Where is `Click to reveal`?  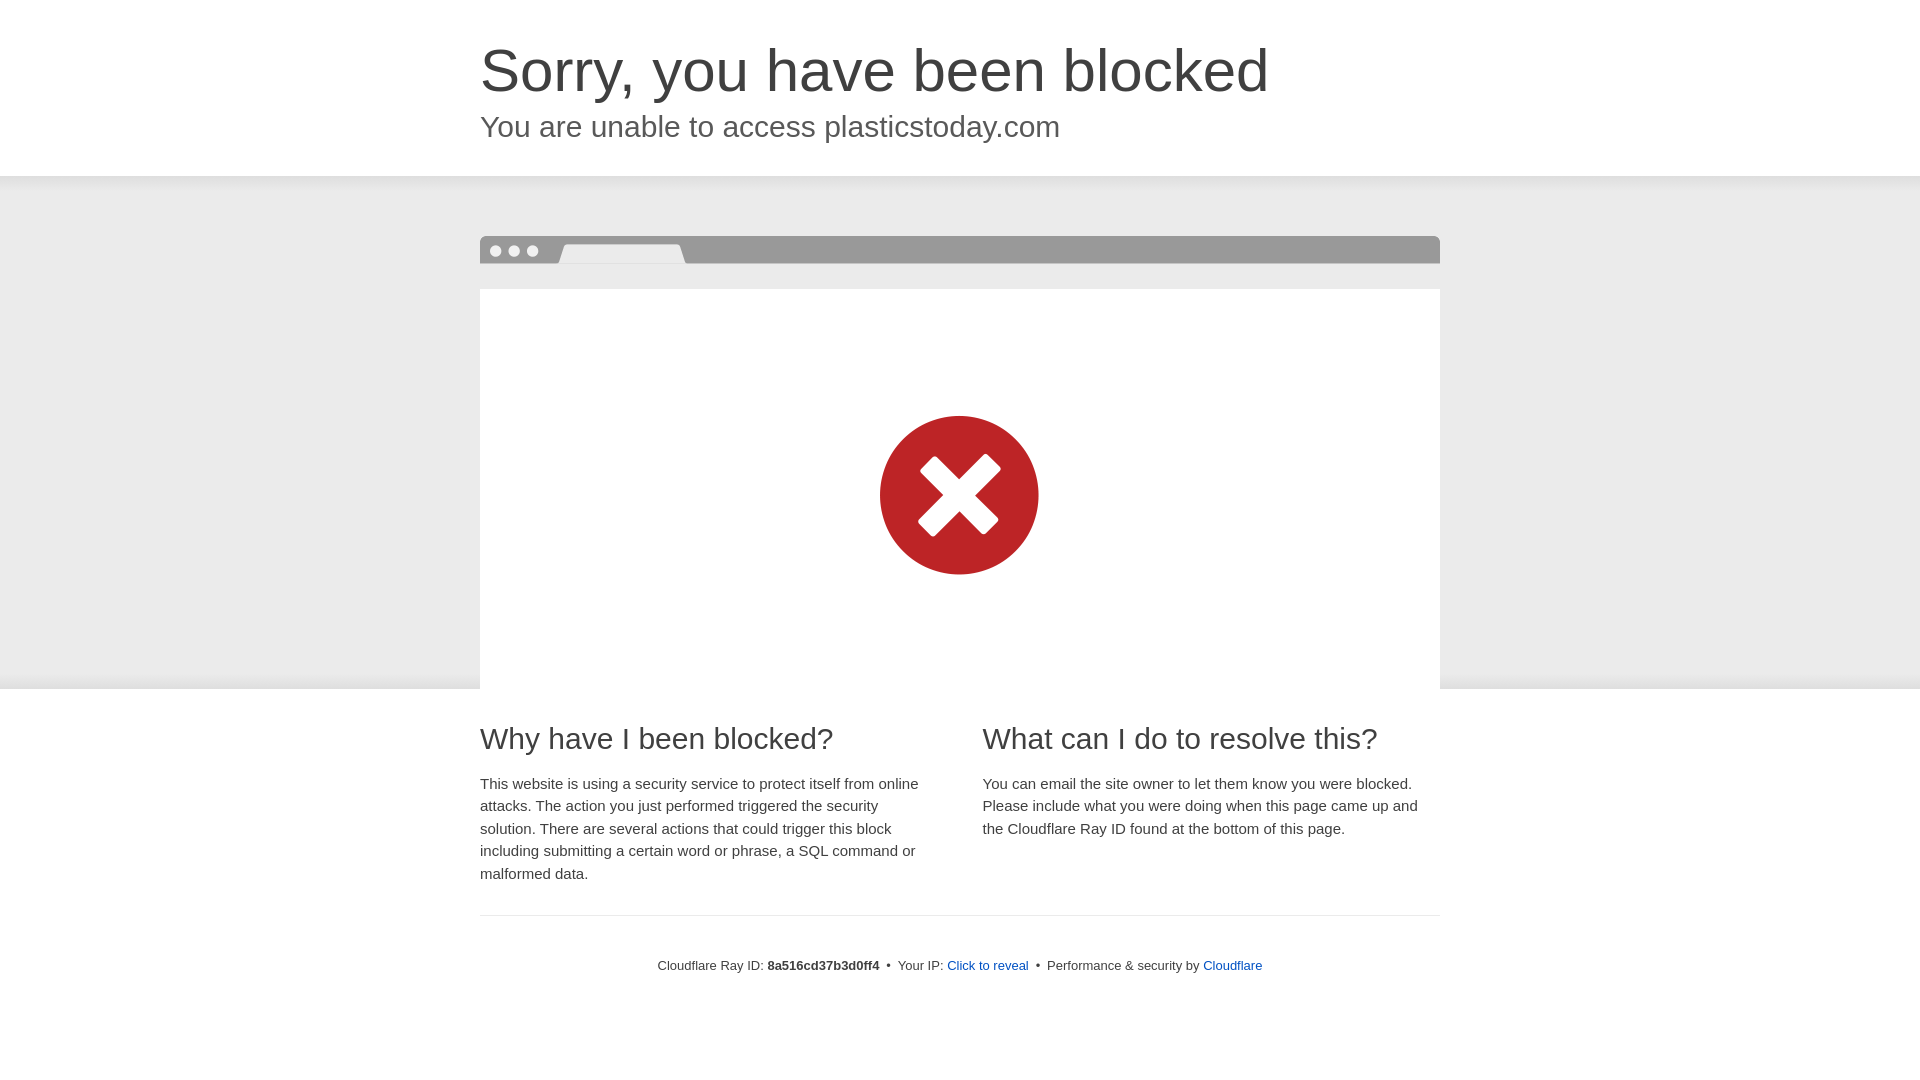 Click to reveal is located at coordinates (988, 966).